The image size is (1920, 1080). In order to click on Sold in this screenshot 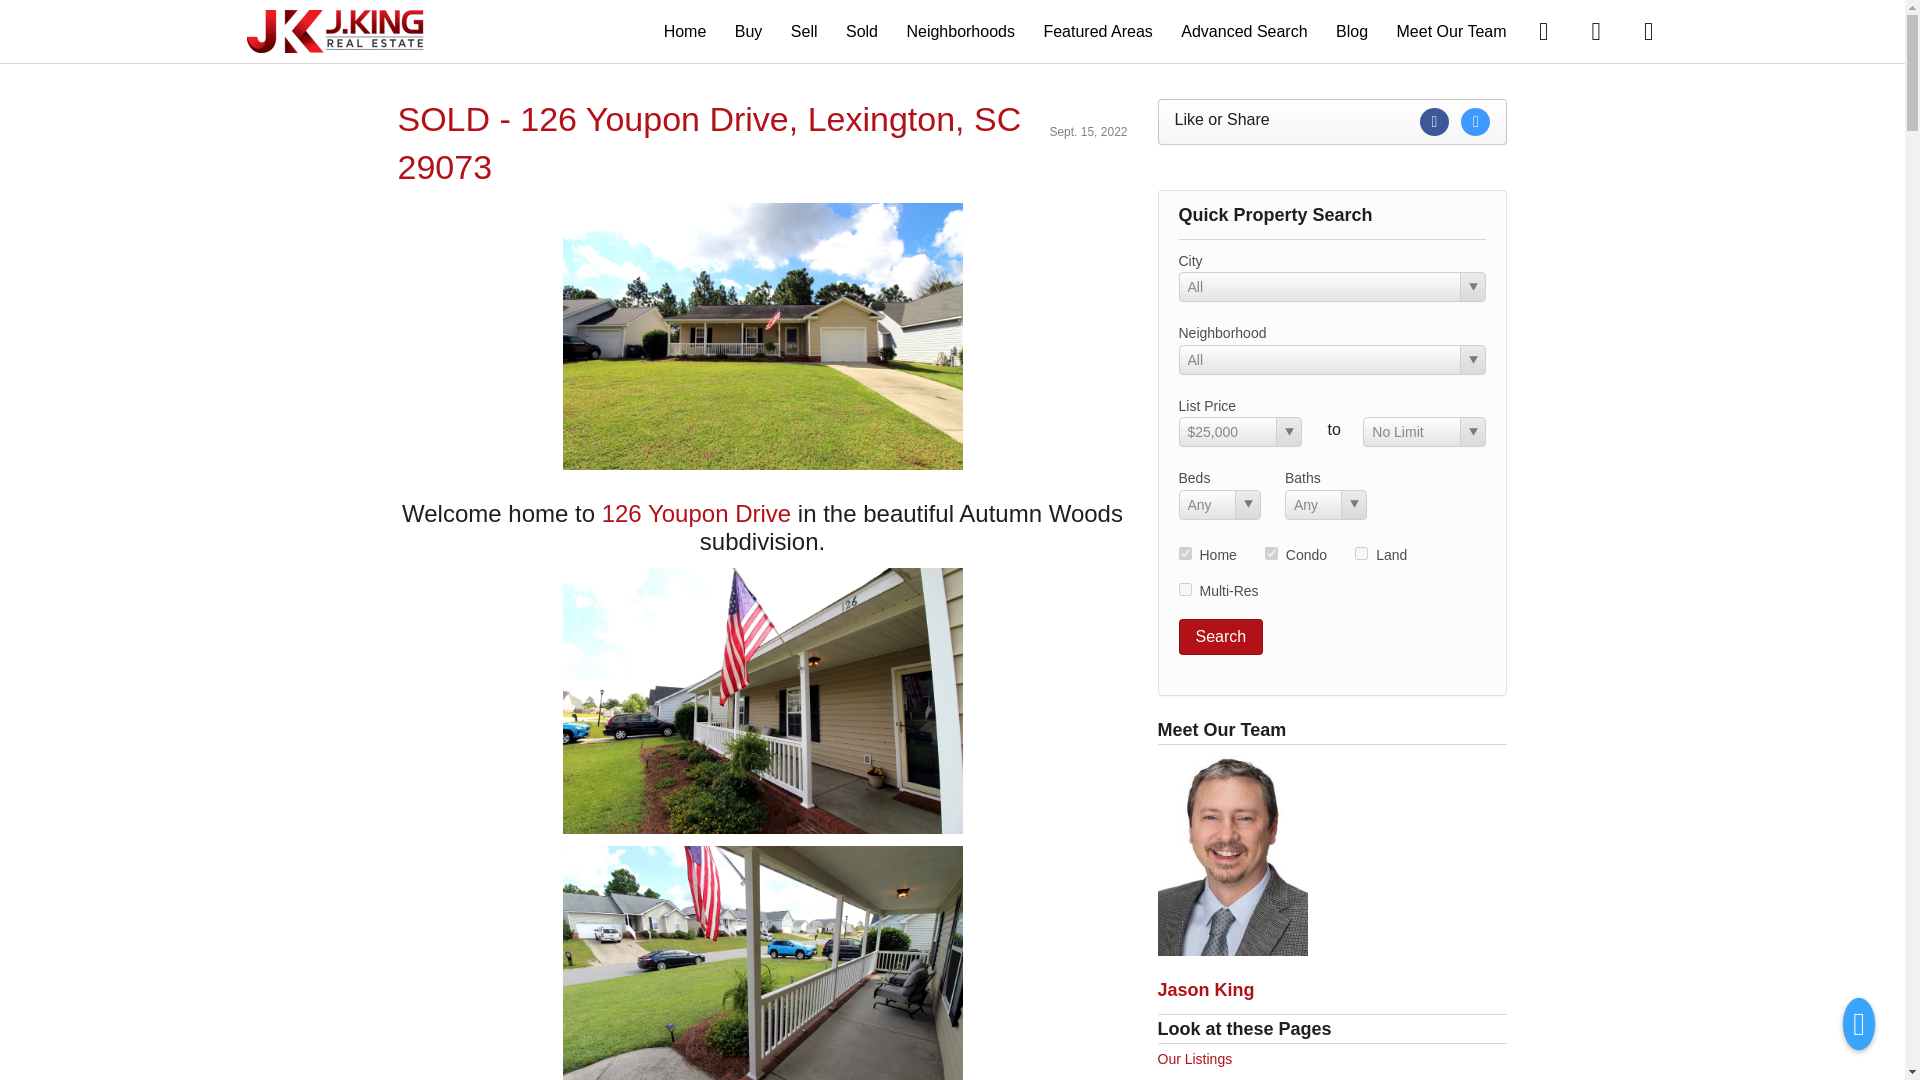, I will do `click(862, 30)`.